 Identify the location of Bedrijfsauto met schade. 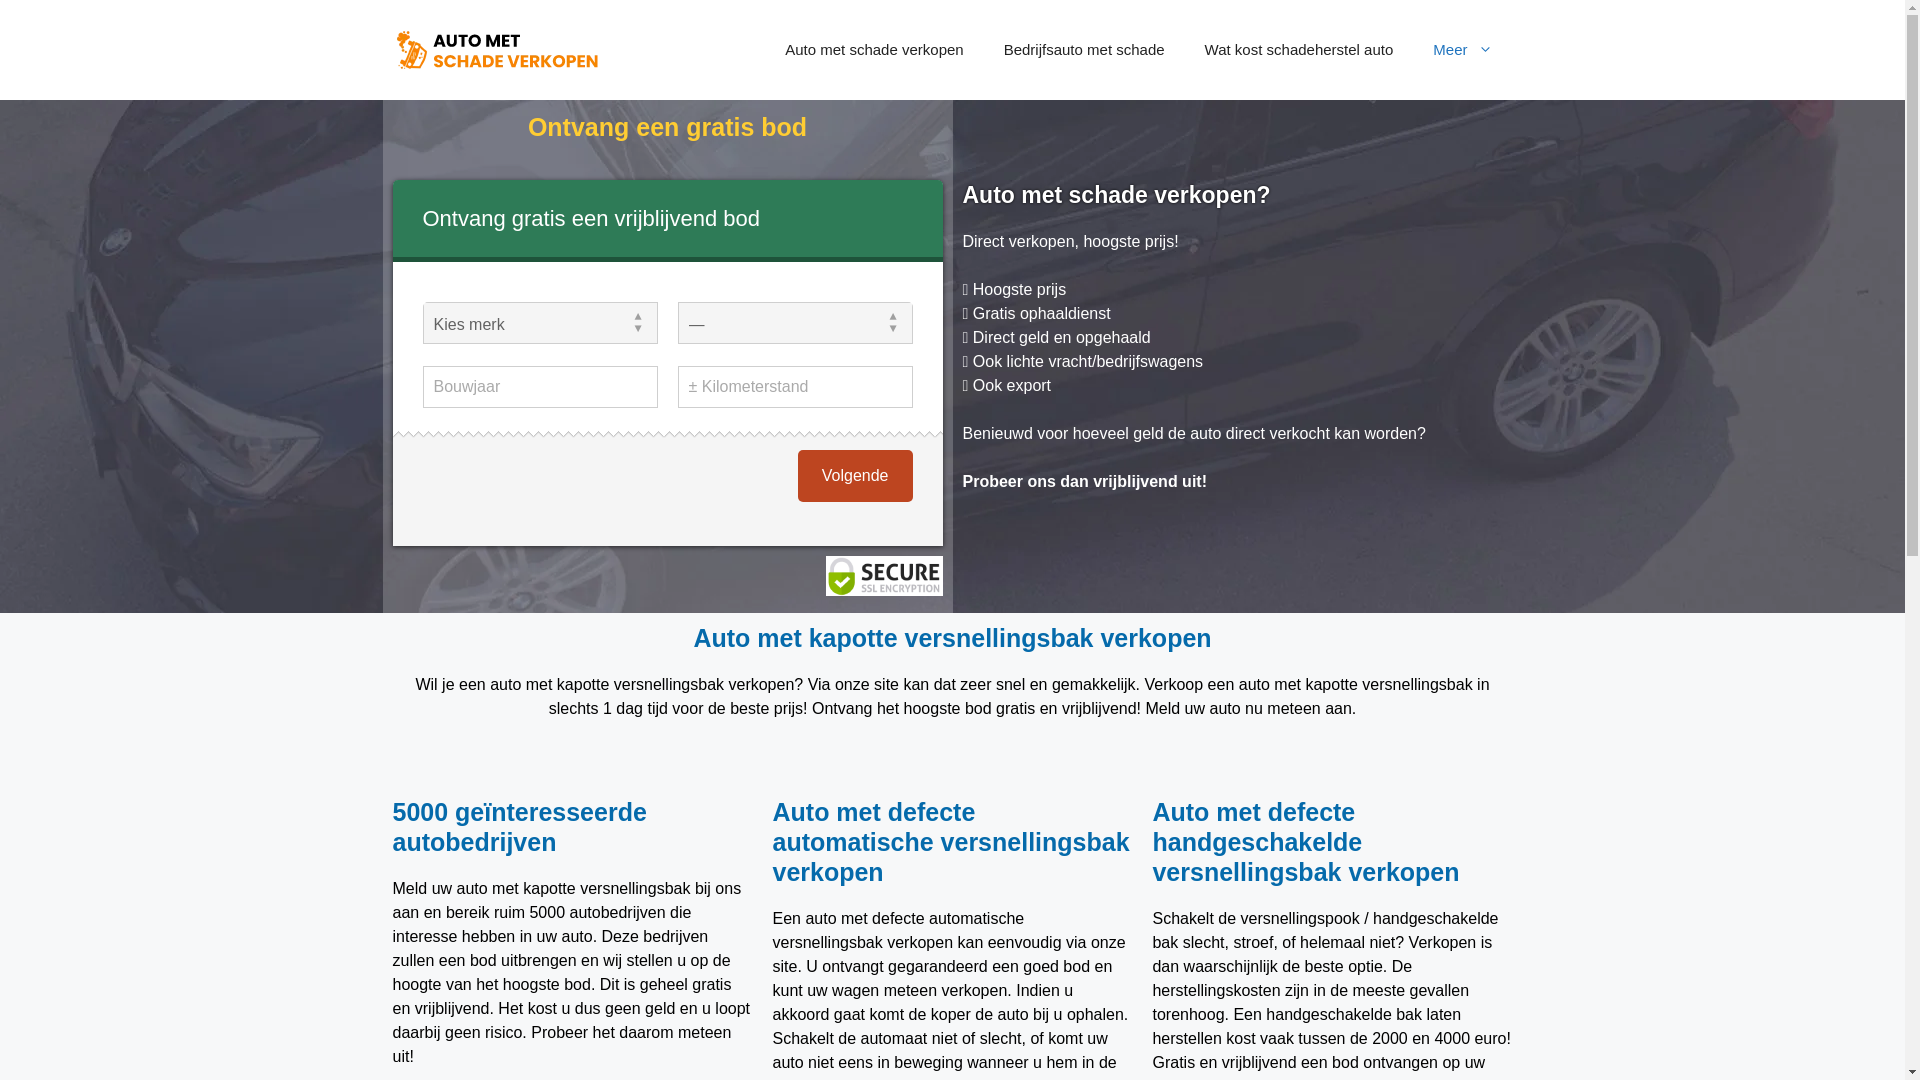
(1084, 50).